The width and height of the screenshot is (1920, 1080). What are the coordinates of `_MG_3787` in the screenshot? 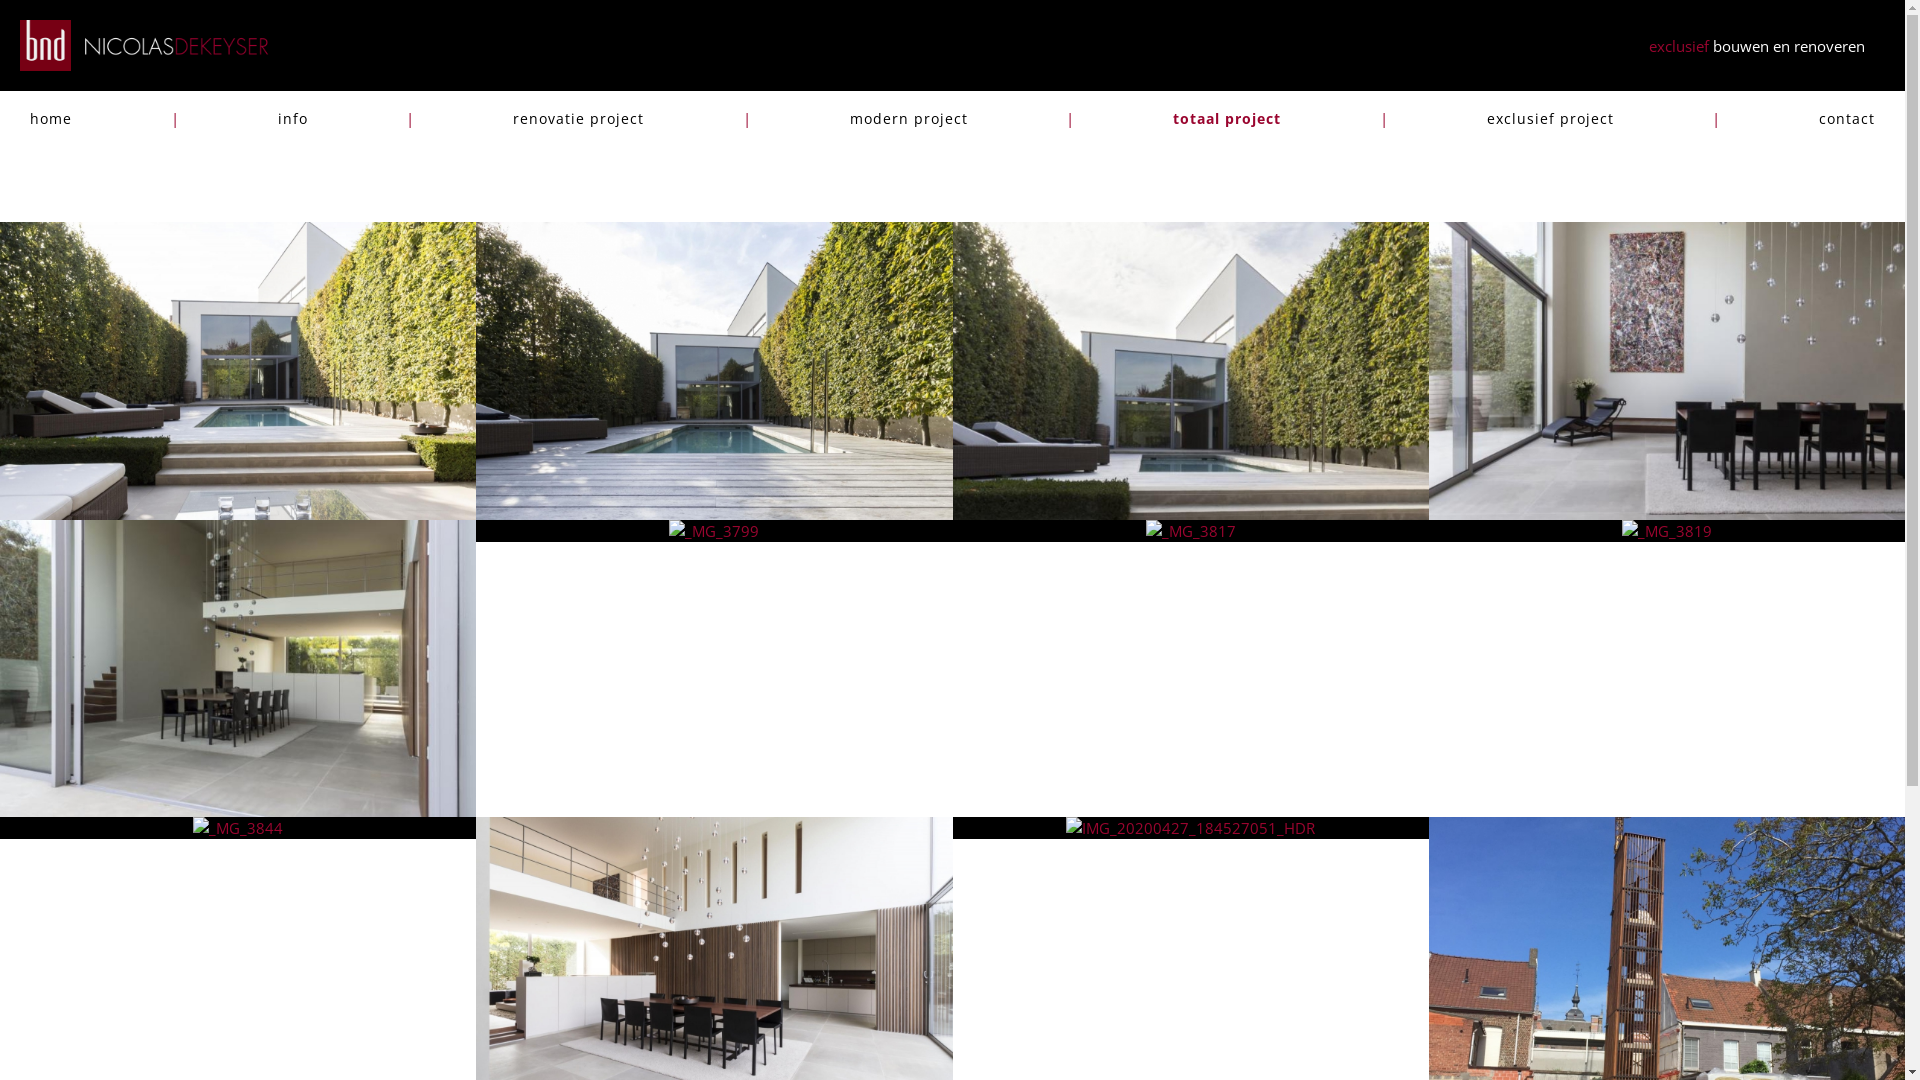 It's located at (1667, 371).